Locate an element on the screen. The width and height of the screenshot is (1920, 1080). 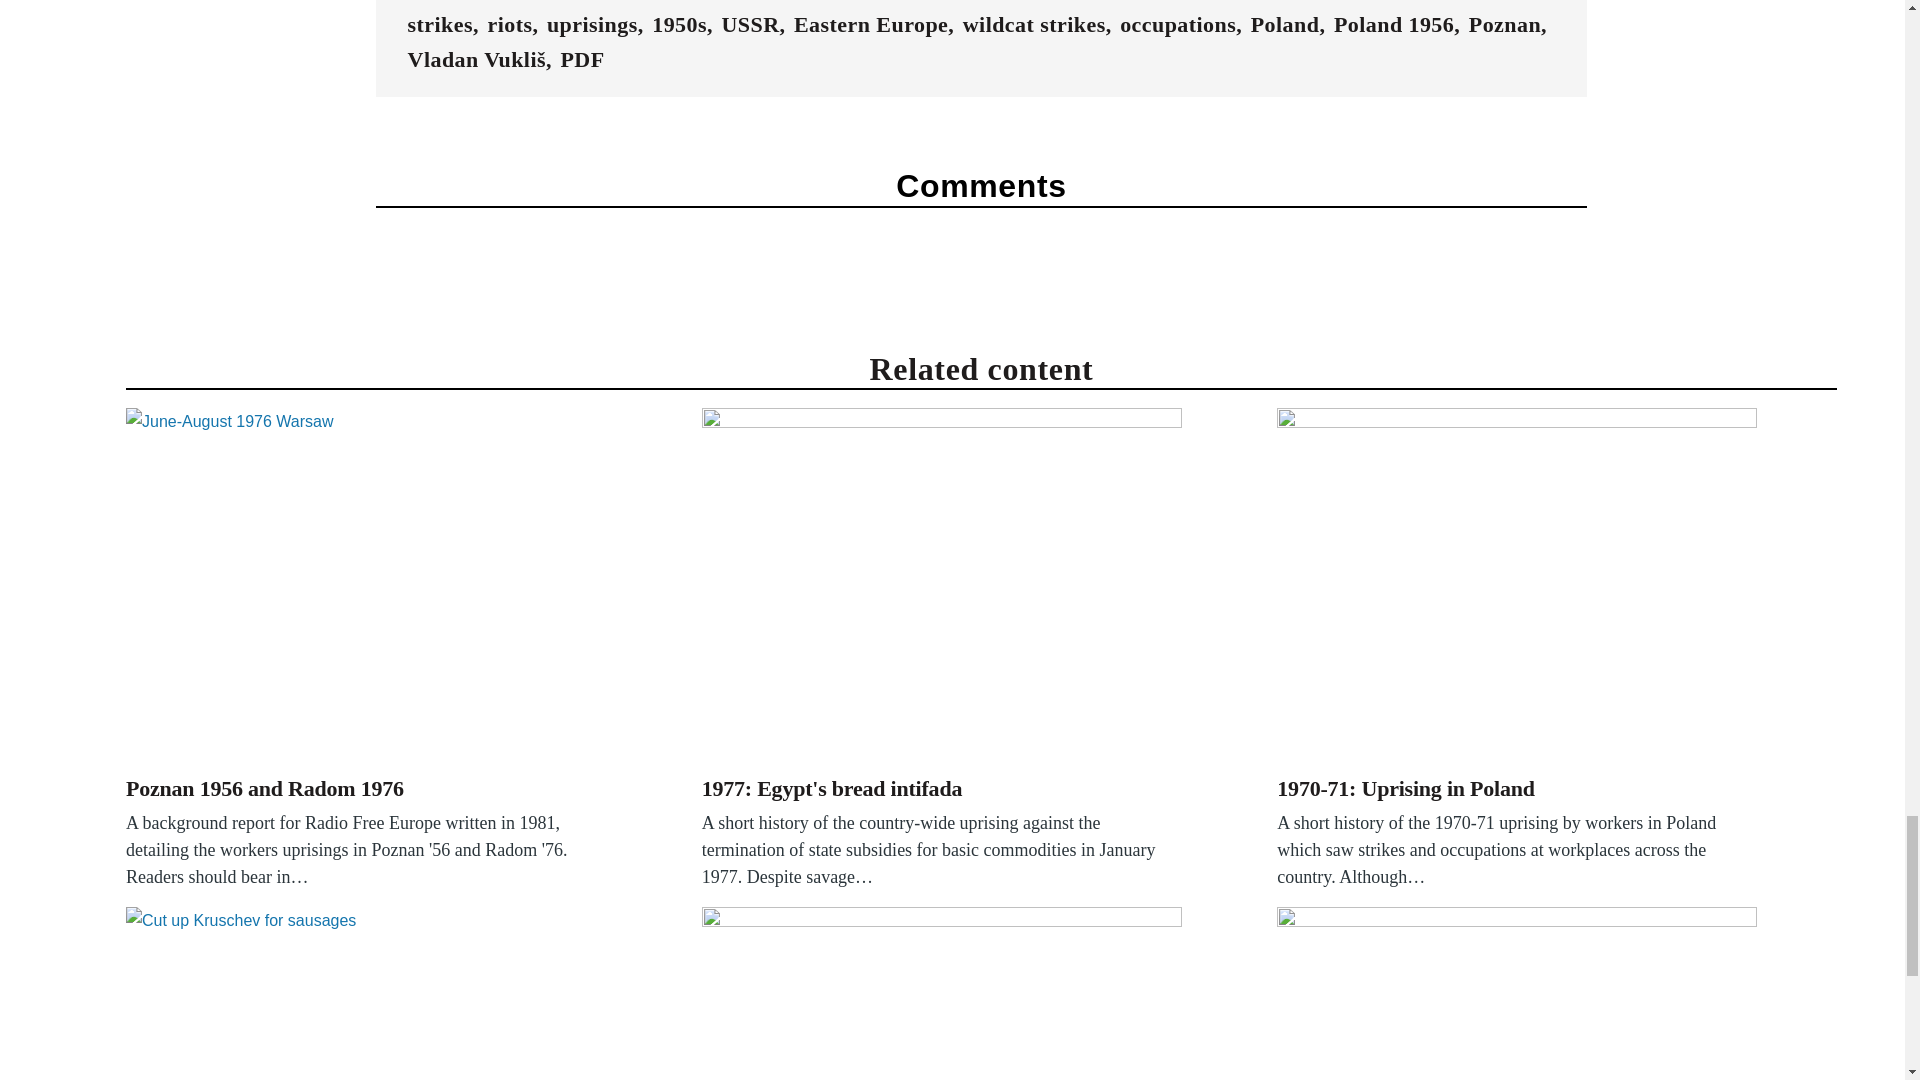
Poland is located at coordinates (1286, 24).